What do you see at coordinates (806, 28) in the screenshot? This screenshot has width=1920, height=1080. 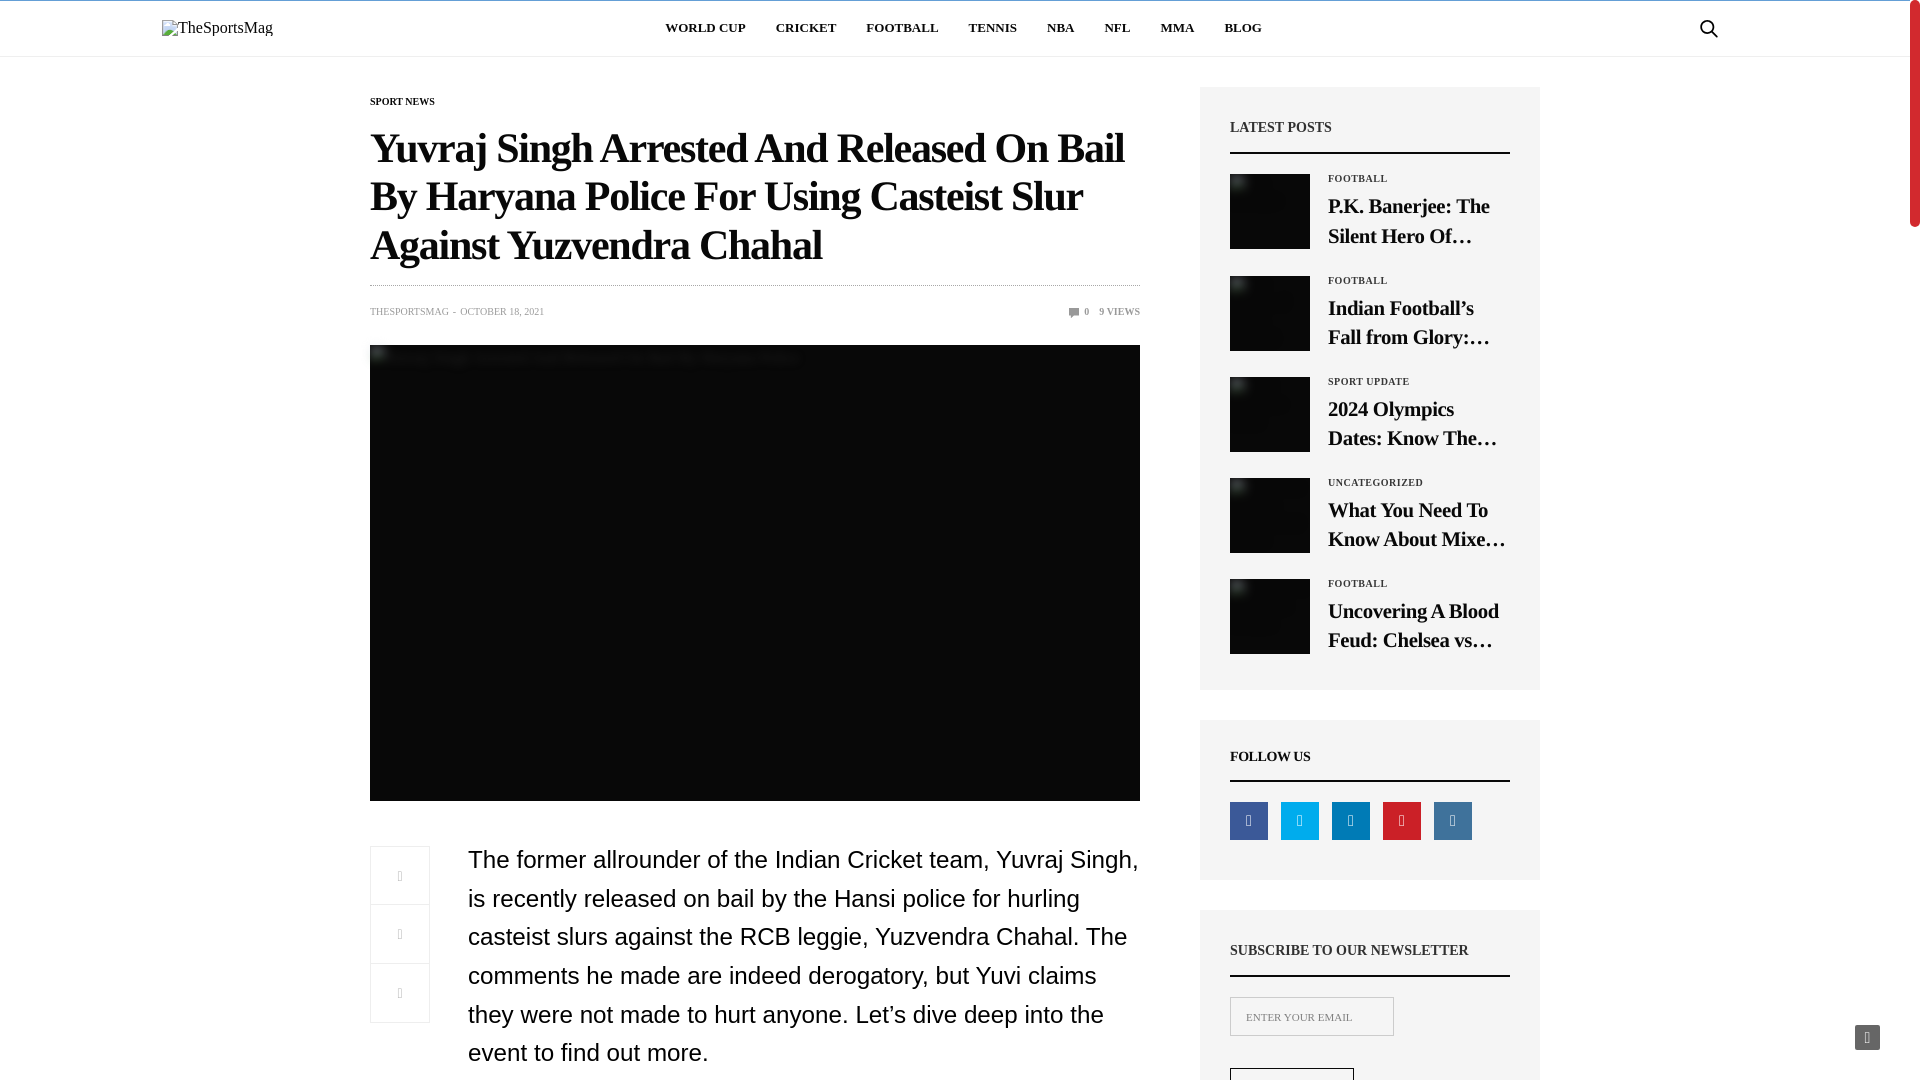 I see `CRICKET` at bounding box center [806, 28].